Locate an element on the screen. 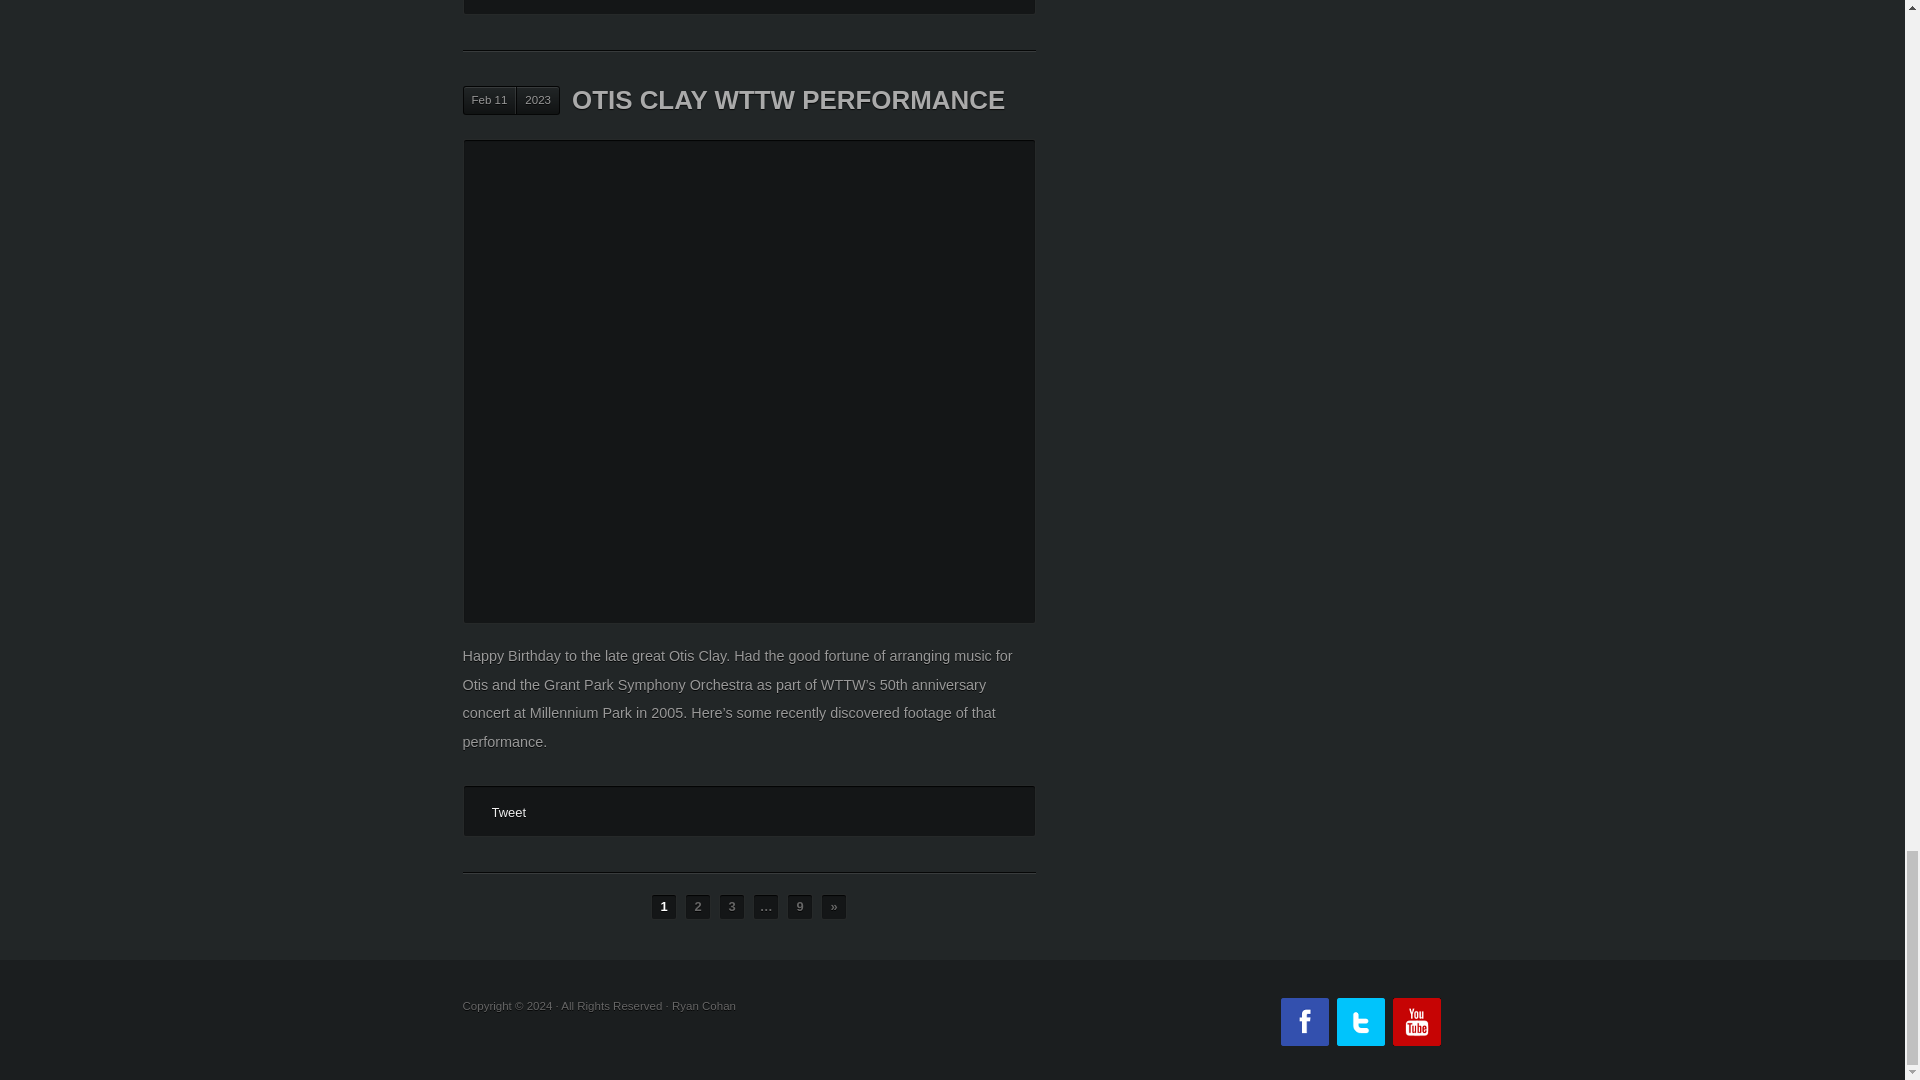 This screenshot has width=1920, height=1080. 2 is located at coordinates (698, 907).